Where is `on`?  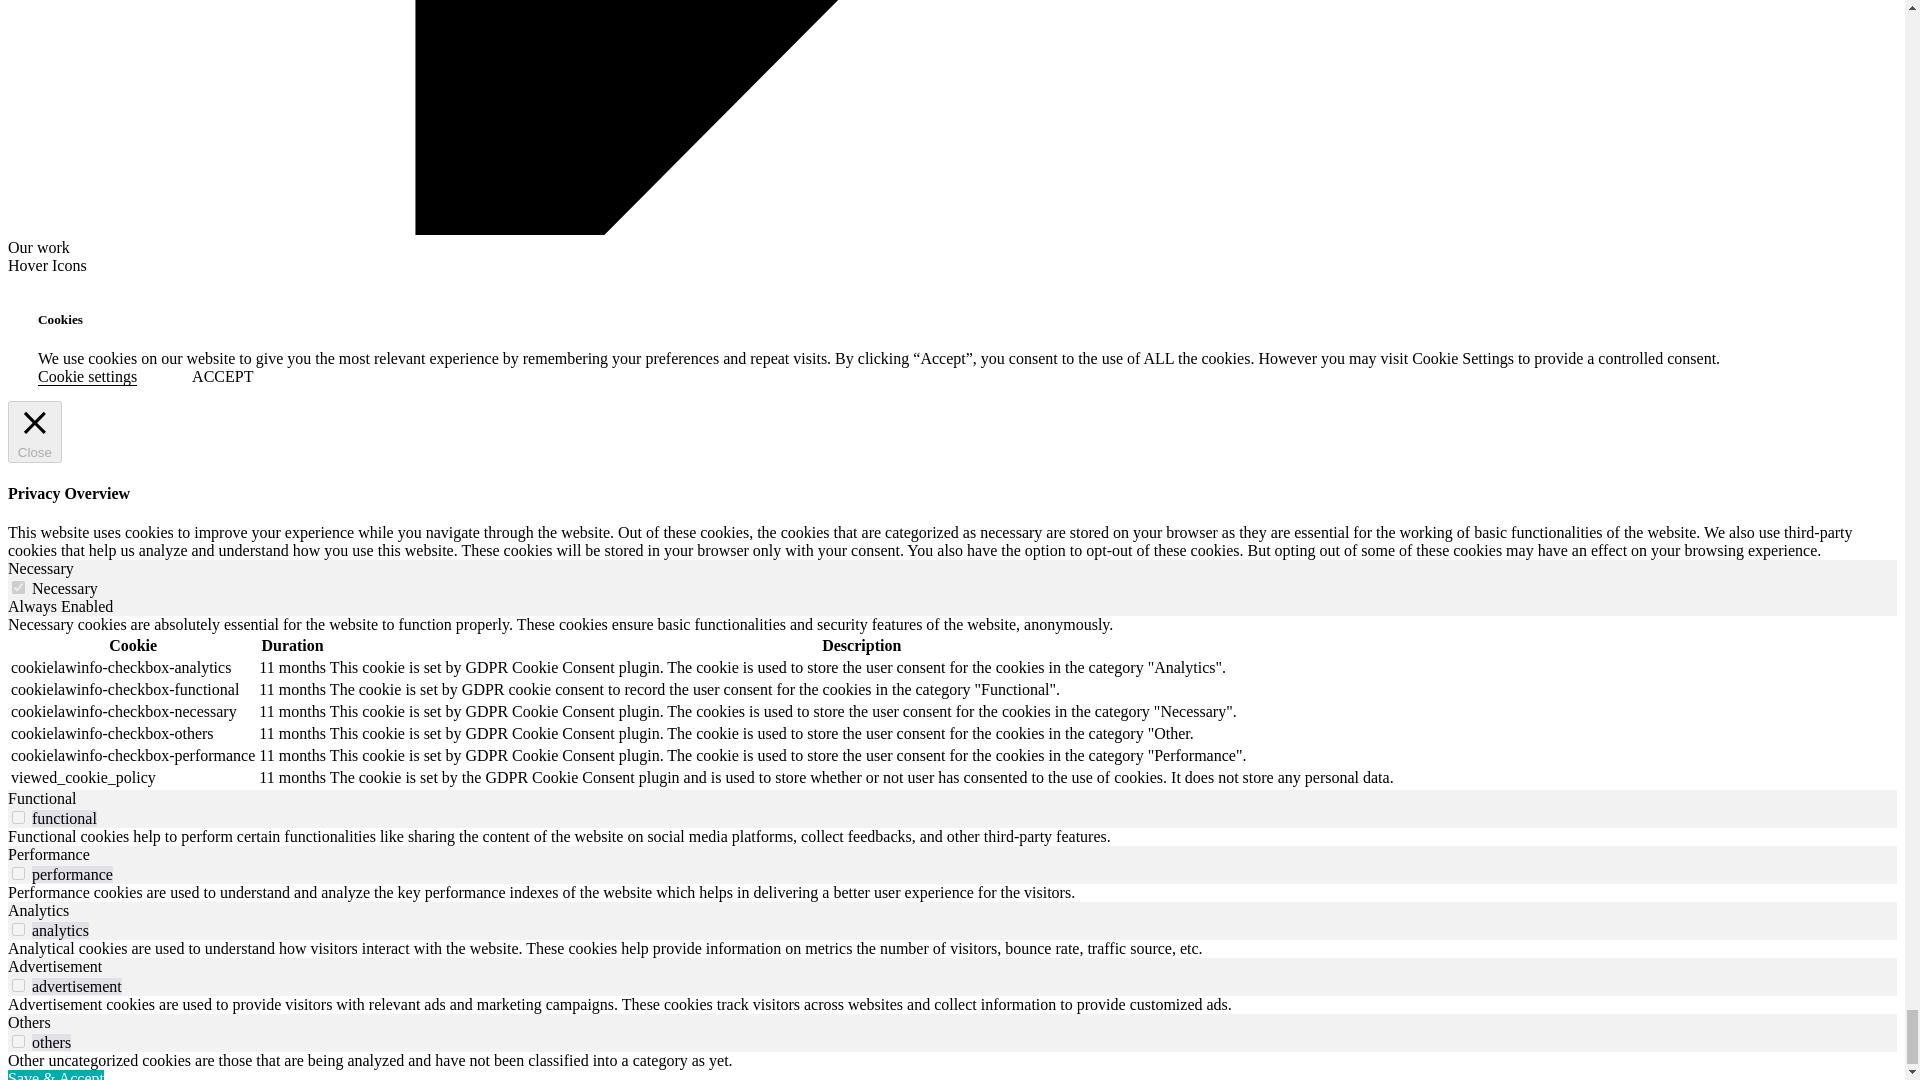
on is located at coordinates (18, 818).